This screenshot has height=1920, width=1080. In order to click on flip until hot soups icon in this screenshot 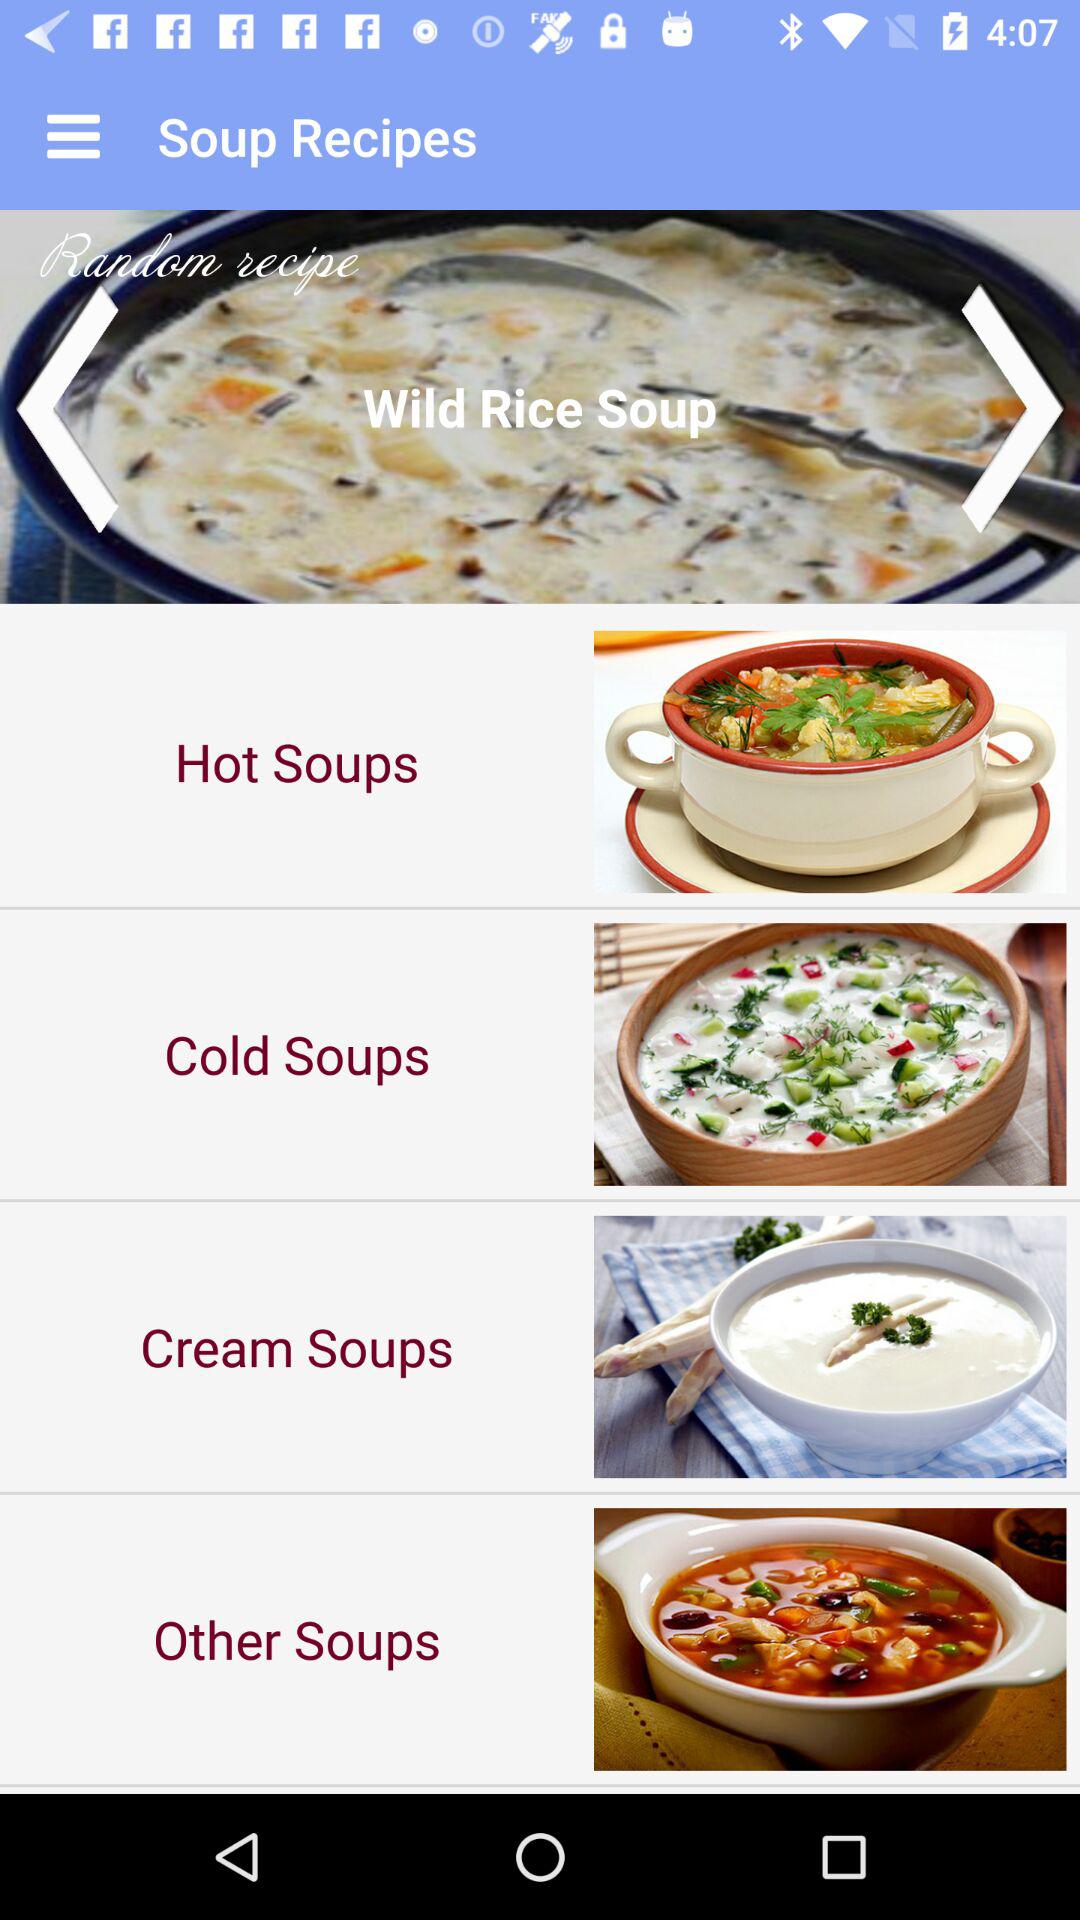, I will do `click(297, 762)`.